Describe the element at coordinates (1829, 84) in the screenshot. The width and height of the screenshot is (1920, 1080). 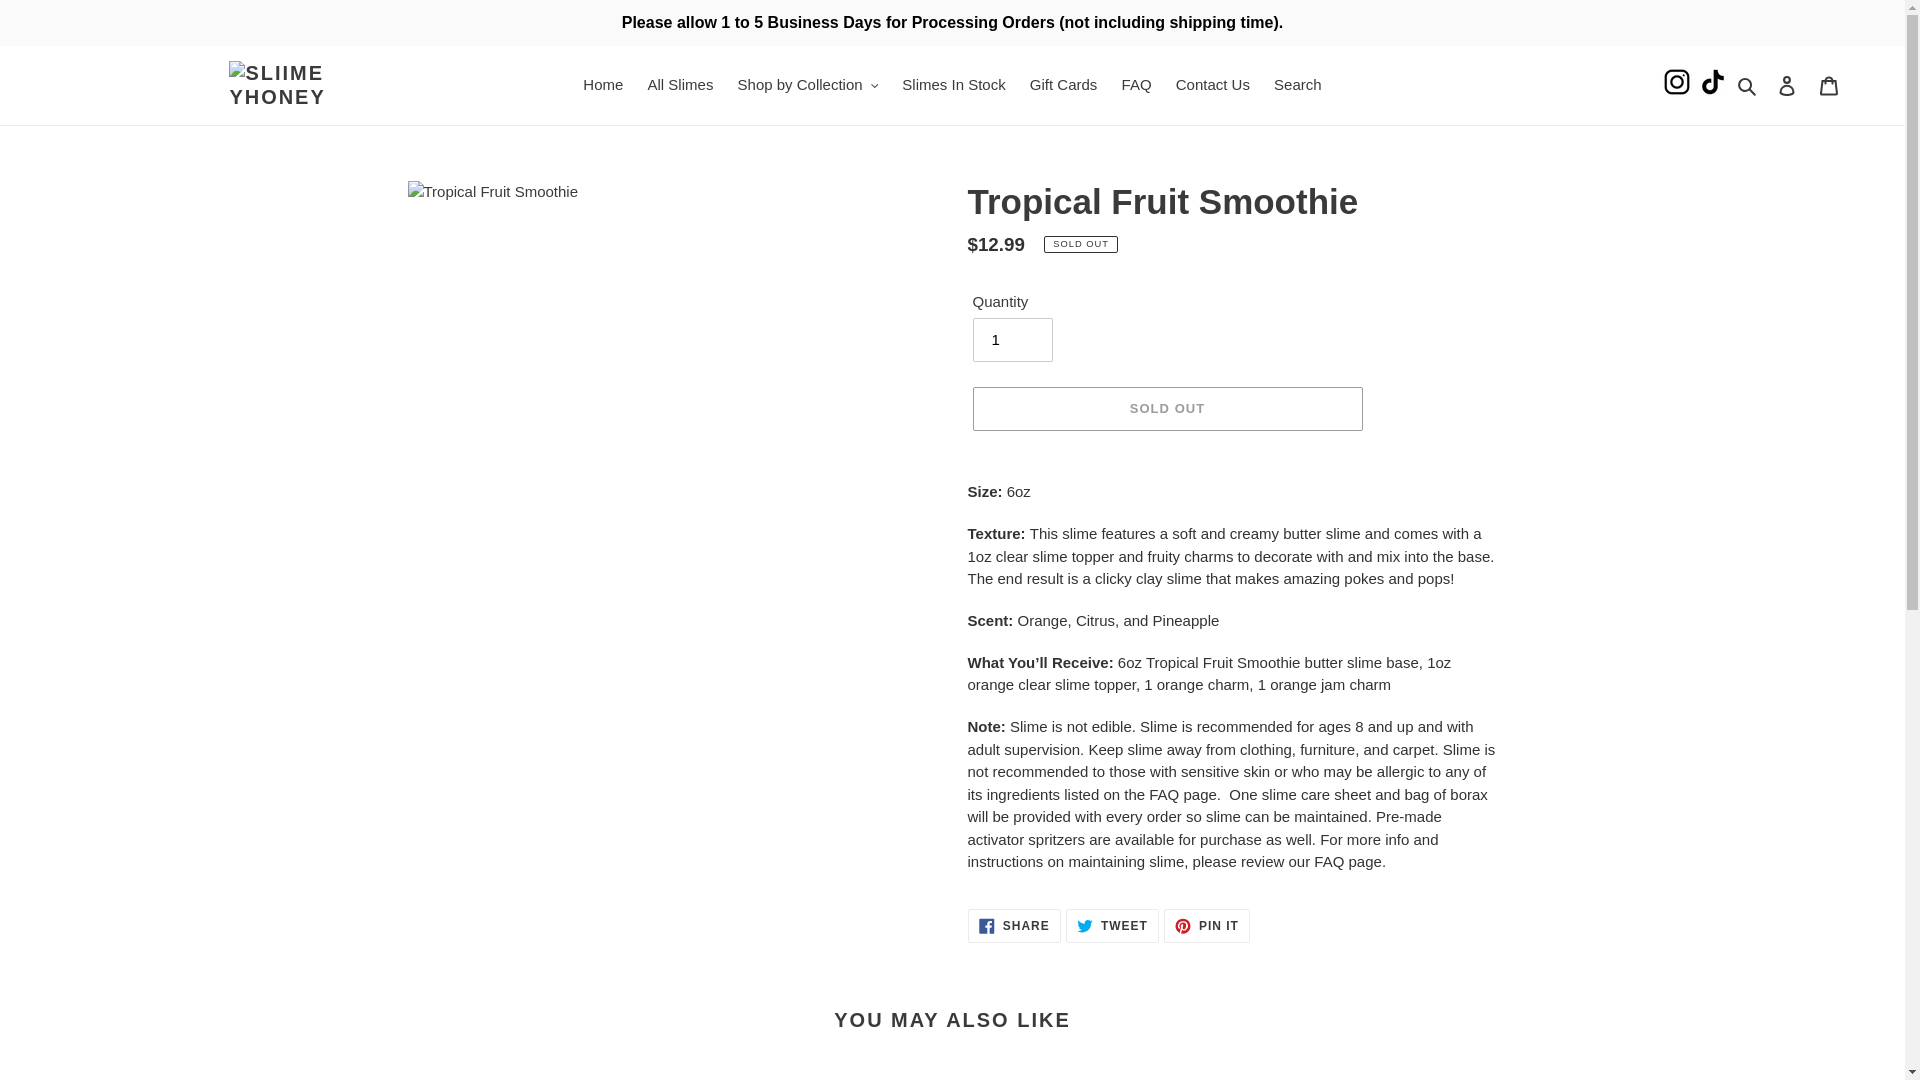
I see `Cart` at that location.